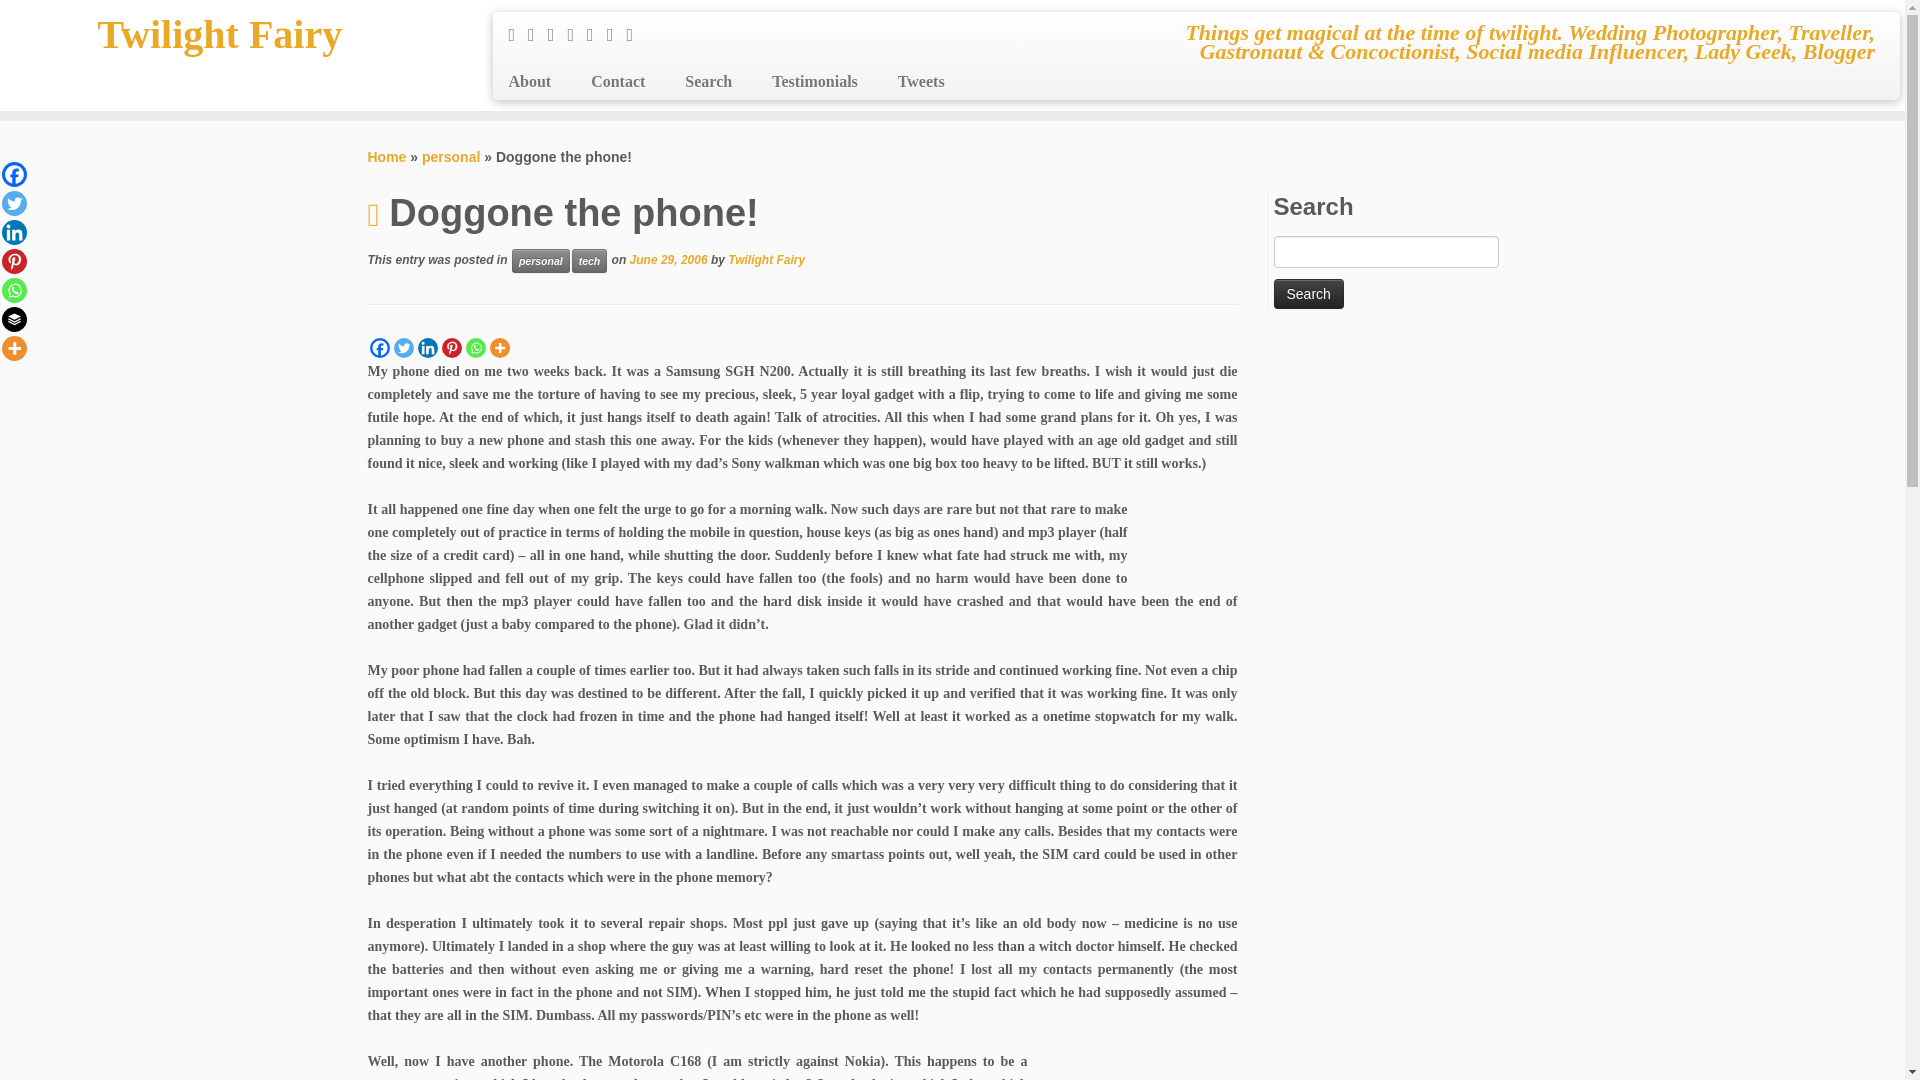  Describe the element at coordinates (541, 261) in the screenshot. I see `View all posts in personal` at that location.